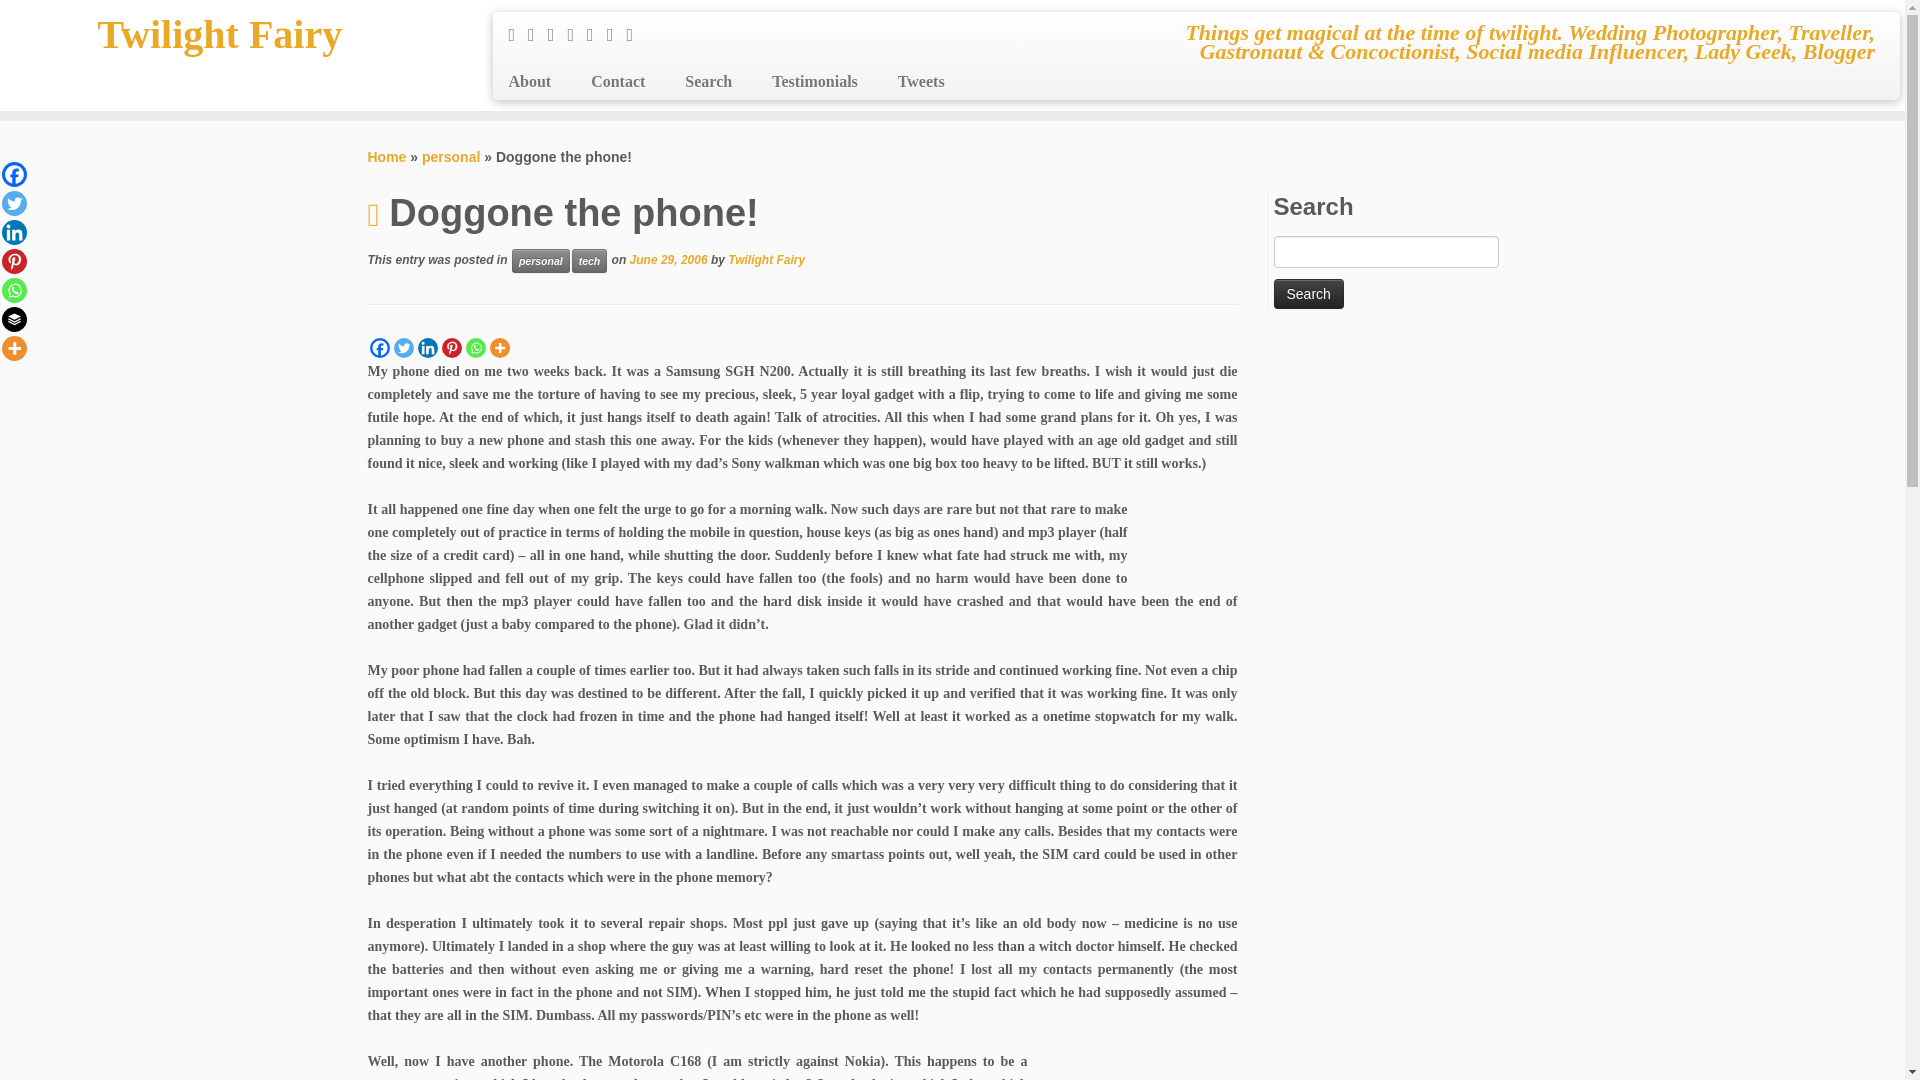  Describe the element at coordinates (541, 261) in the screenshot. I see `View all posts in personal` at that location.